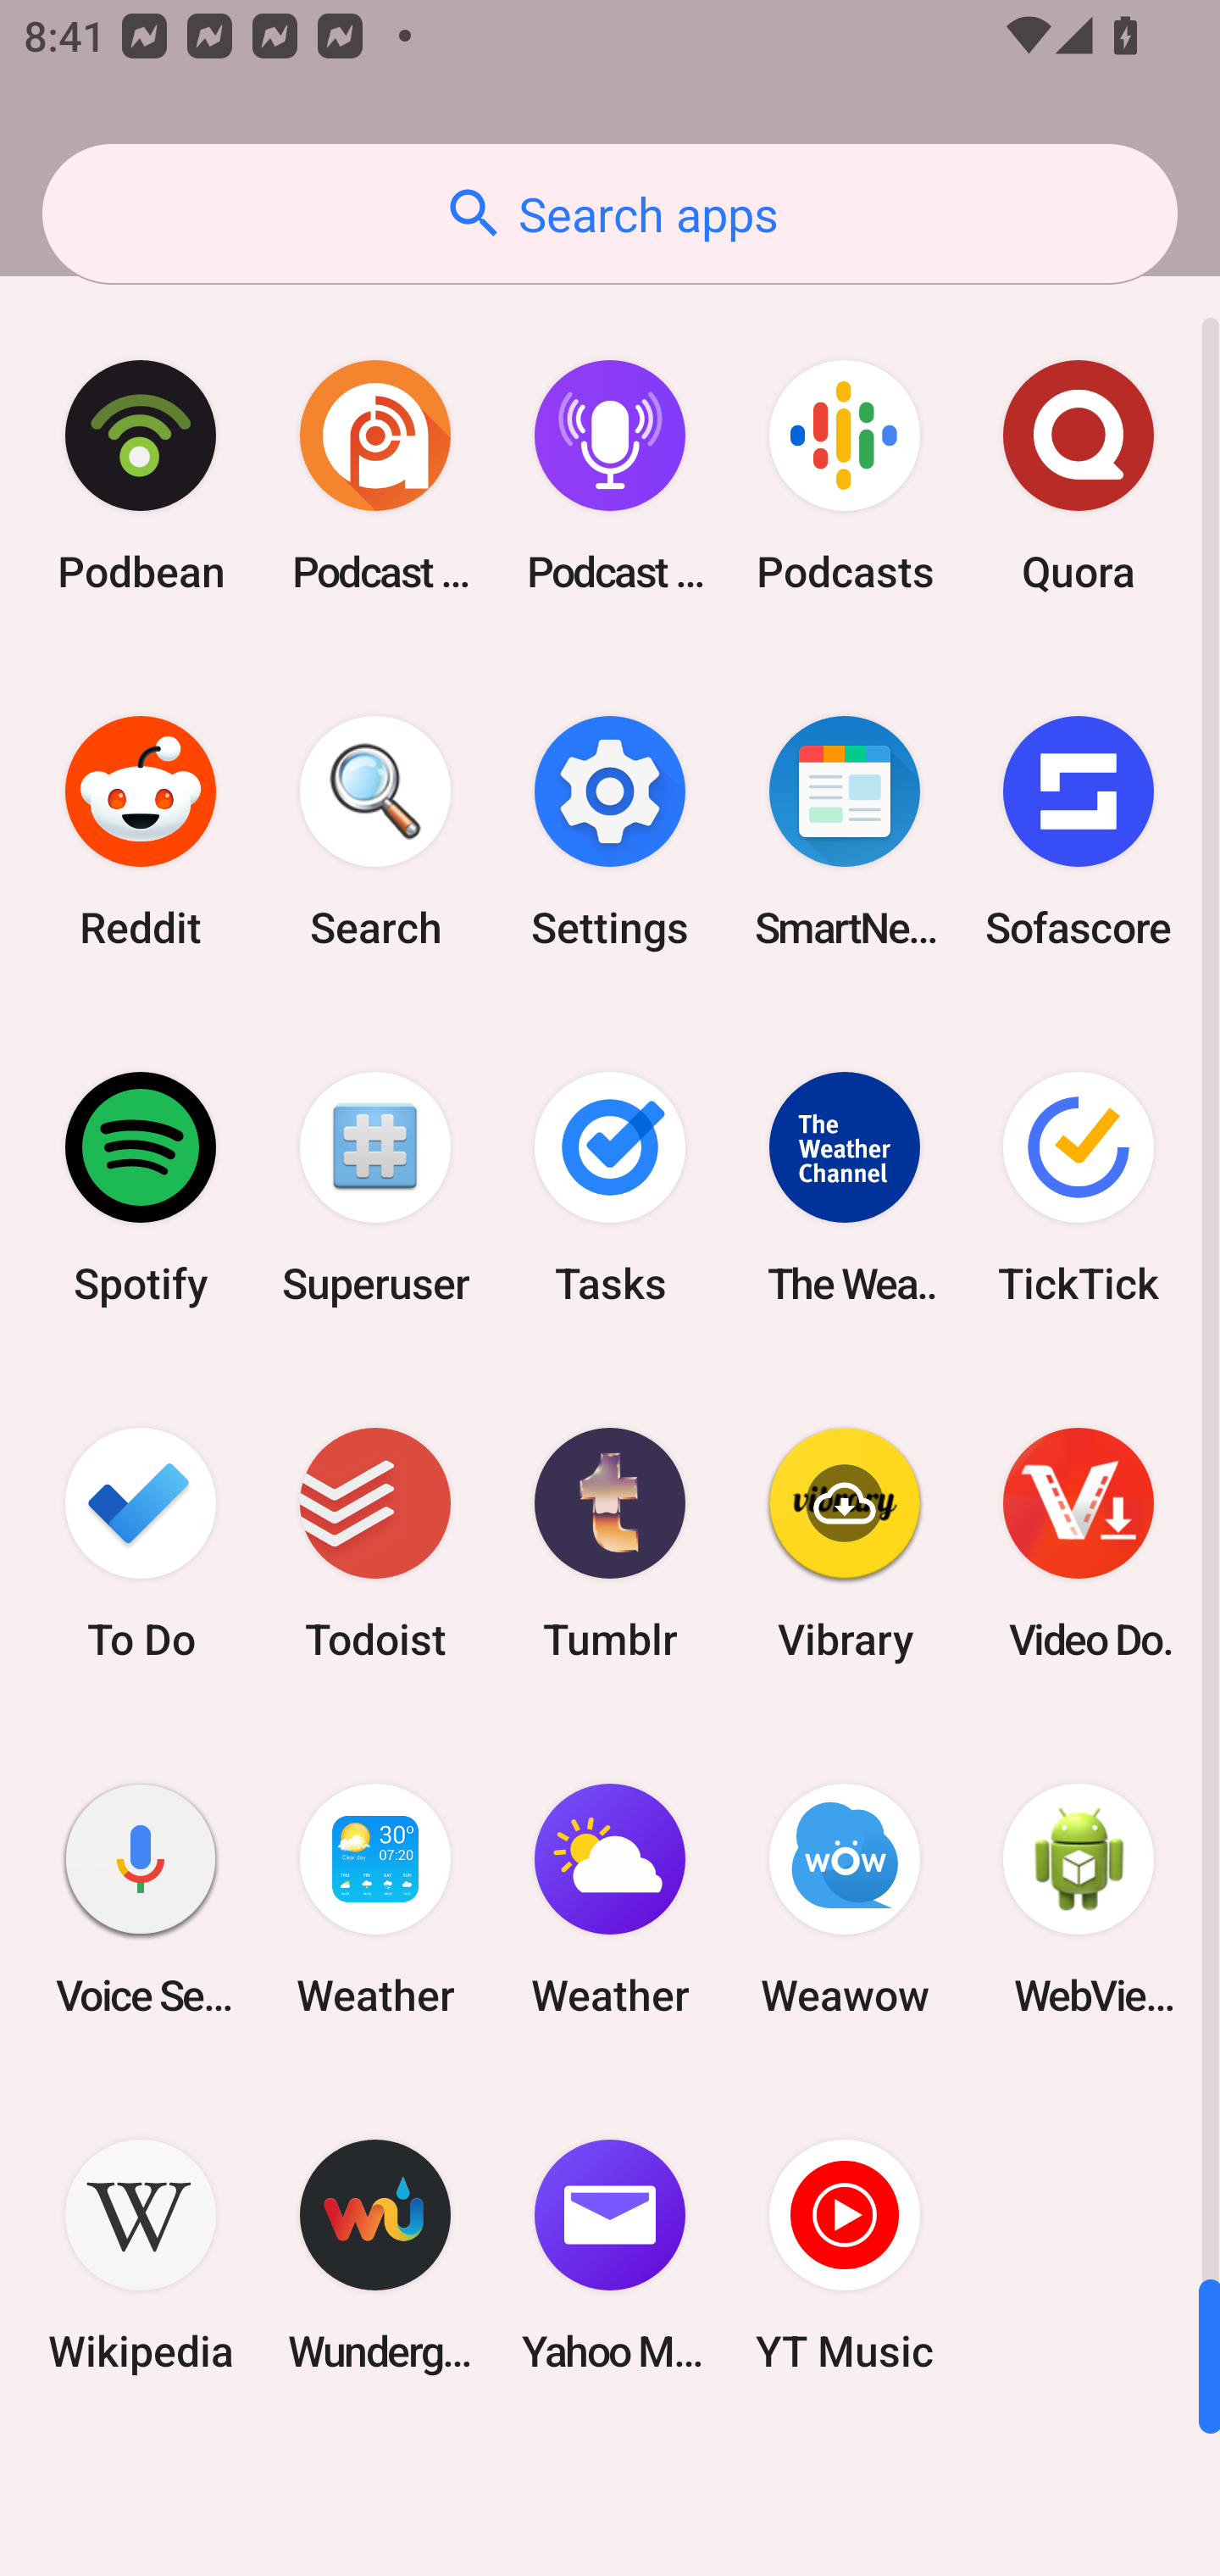 This screenshot has width=1220, height=2576. Describe the element at coordinates (844, 1900) in the screenshot. I see `Weawow` at that location.